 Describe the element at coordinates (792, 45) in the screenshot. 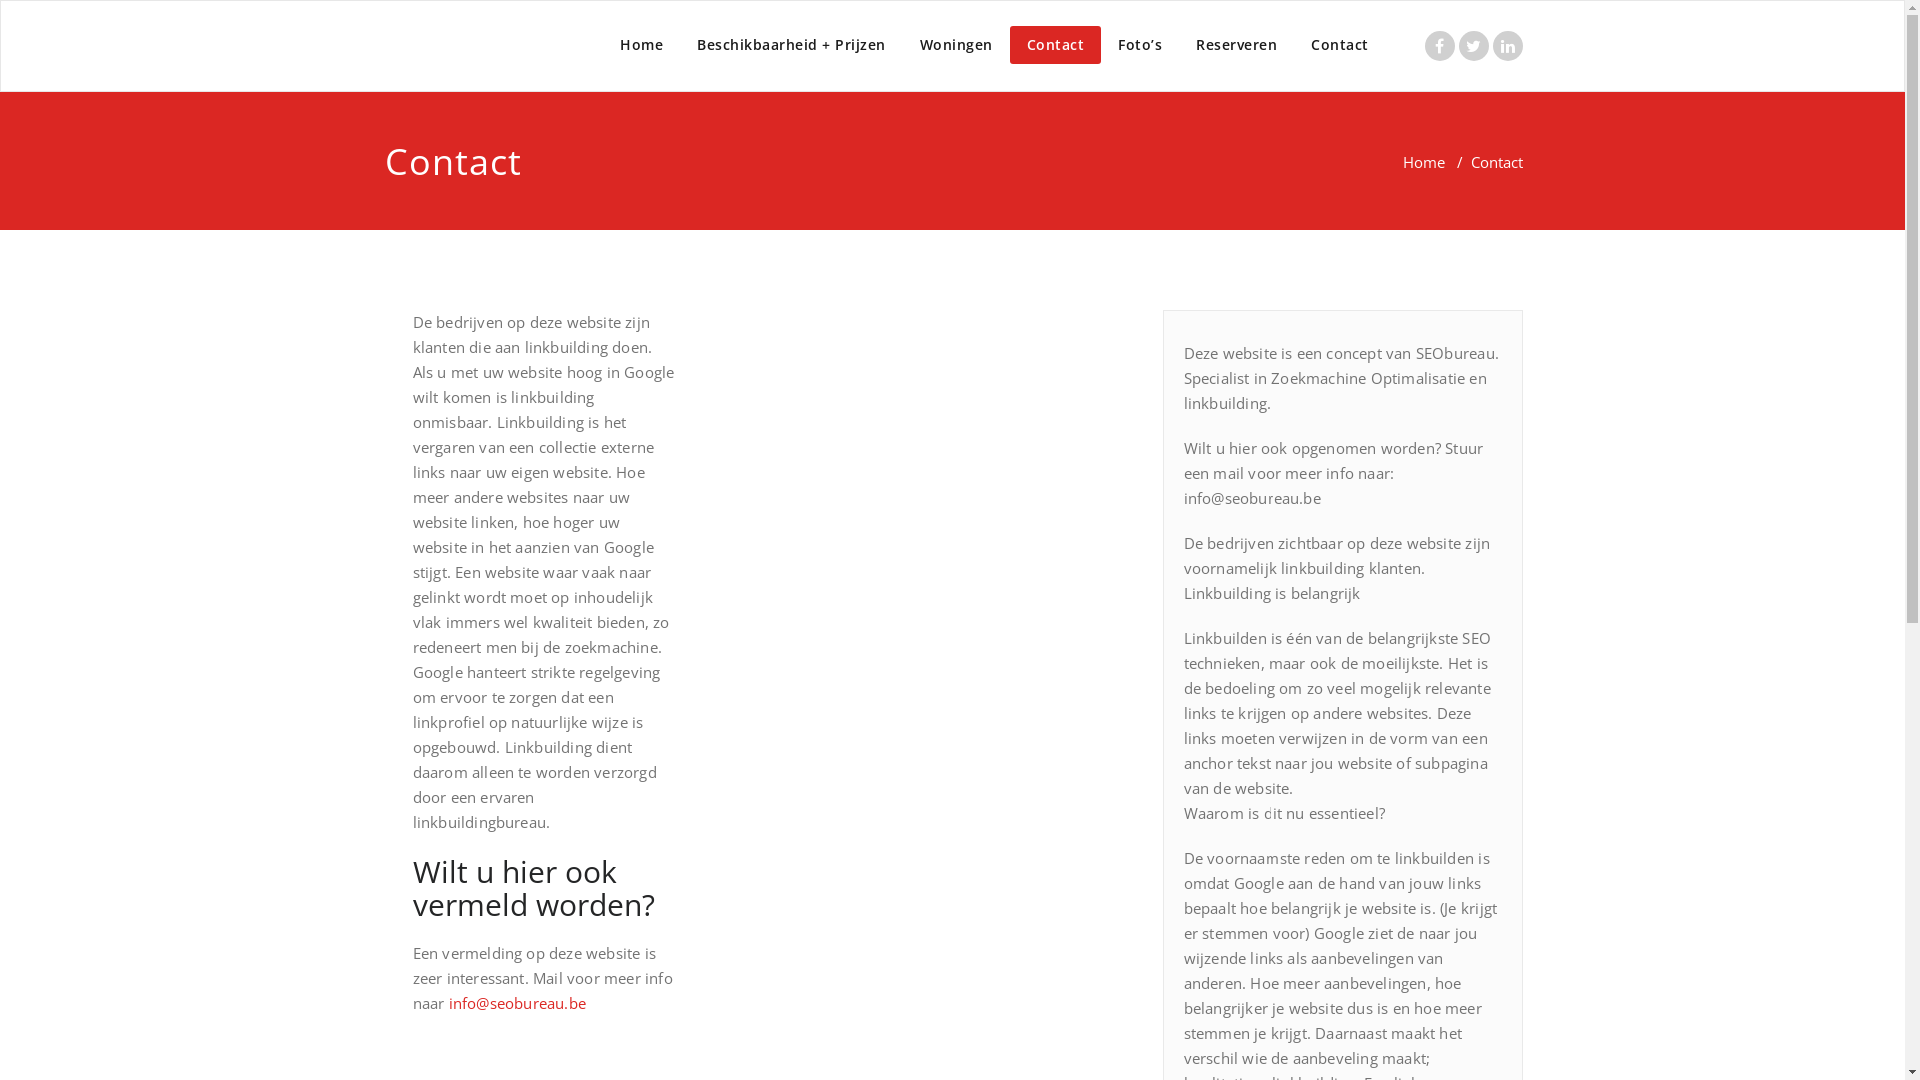

I see `Beschikbaarheid + Prijzen` at that location.